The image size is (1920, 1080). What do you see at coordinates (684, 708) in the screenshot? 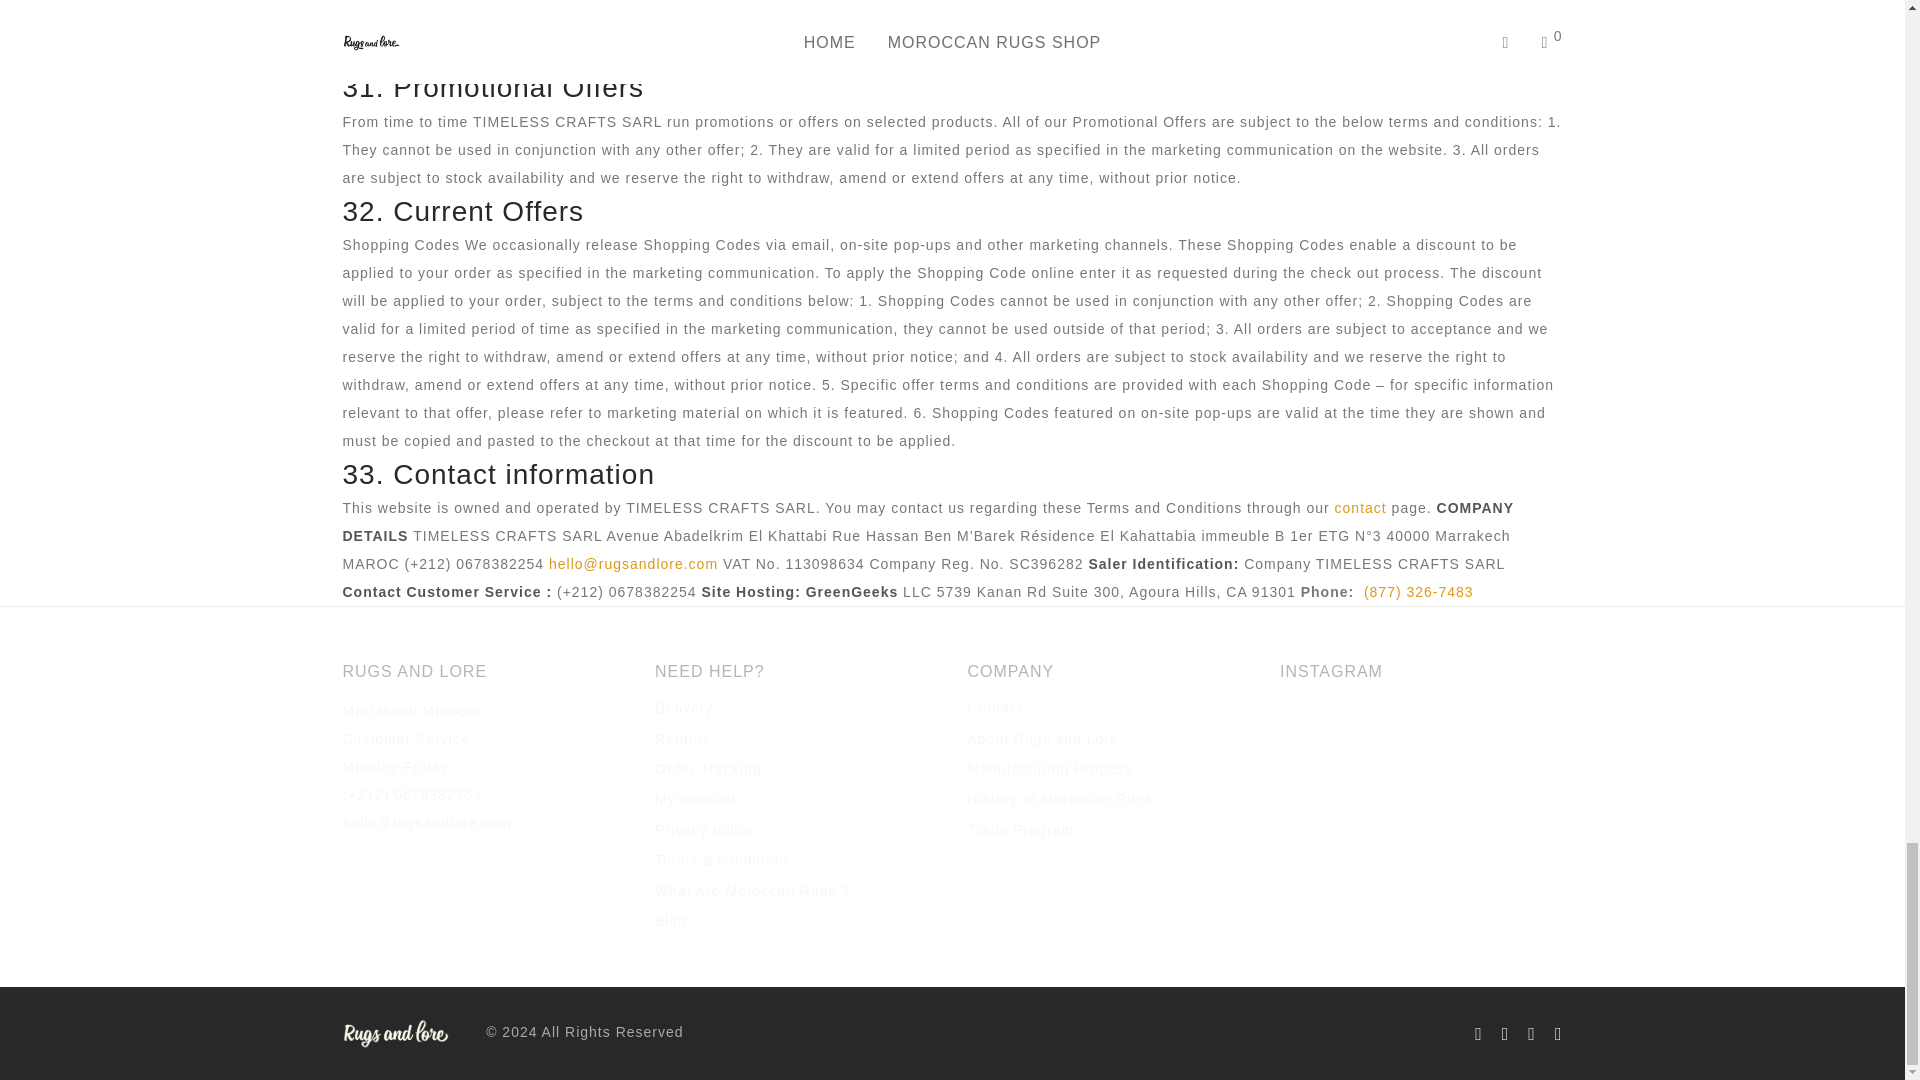
I see `Delivery` at bounding box center [684, 708].